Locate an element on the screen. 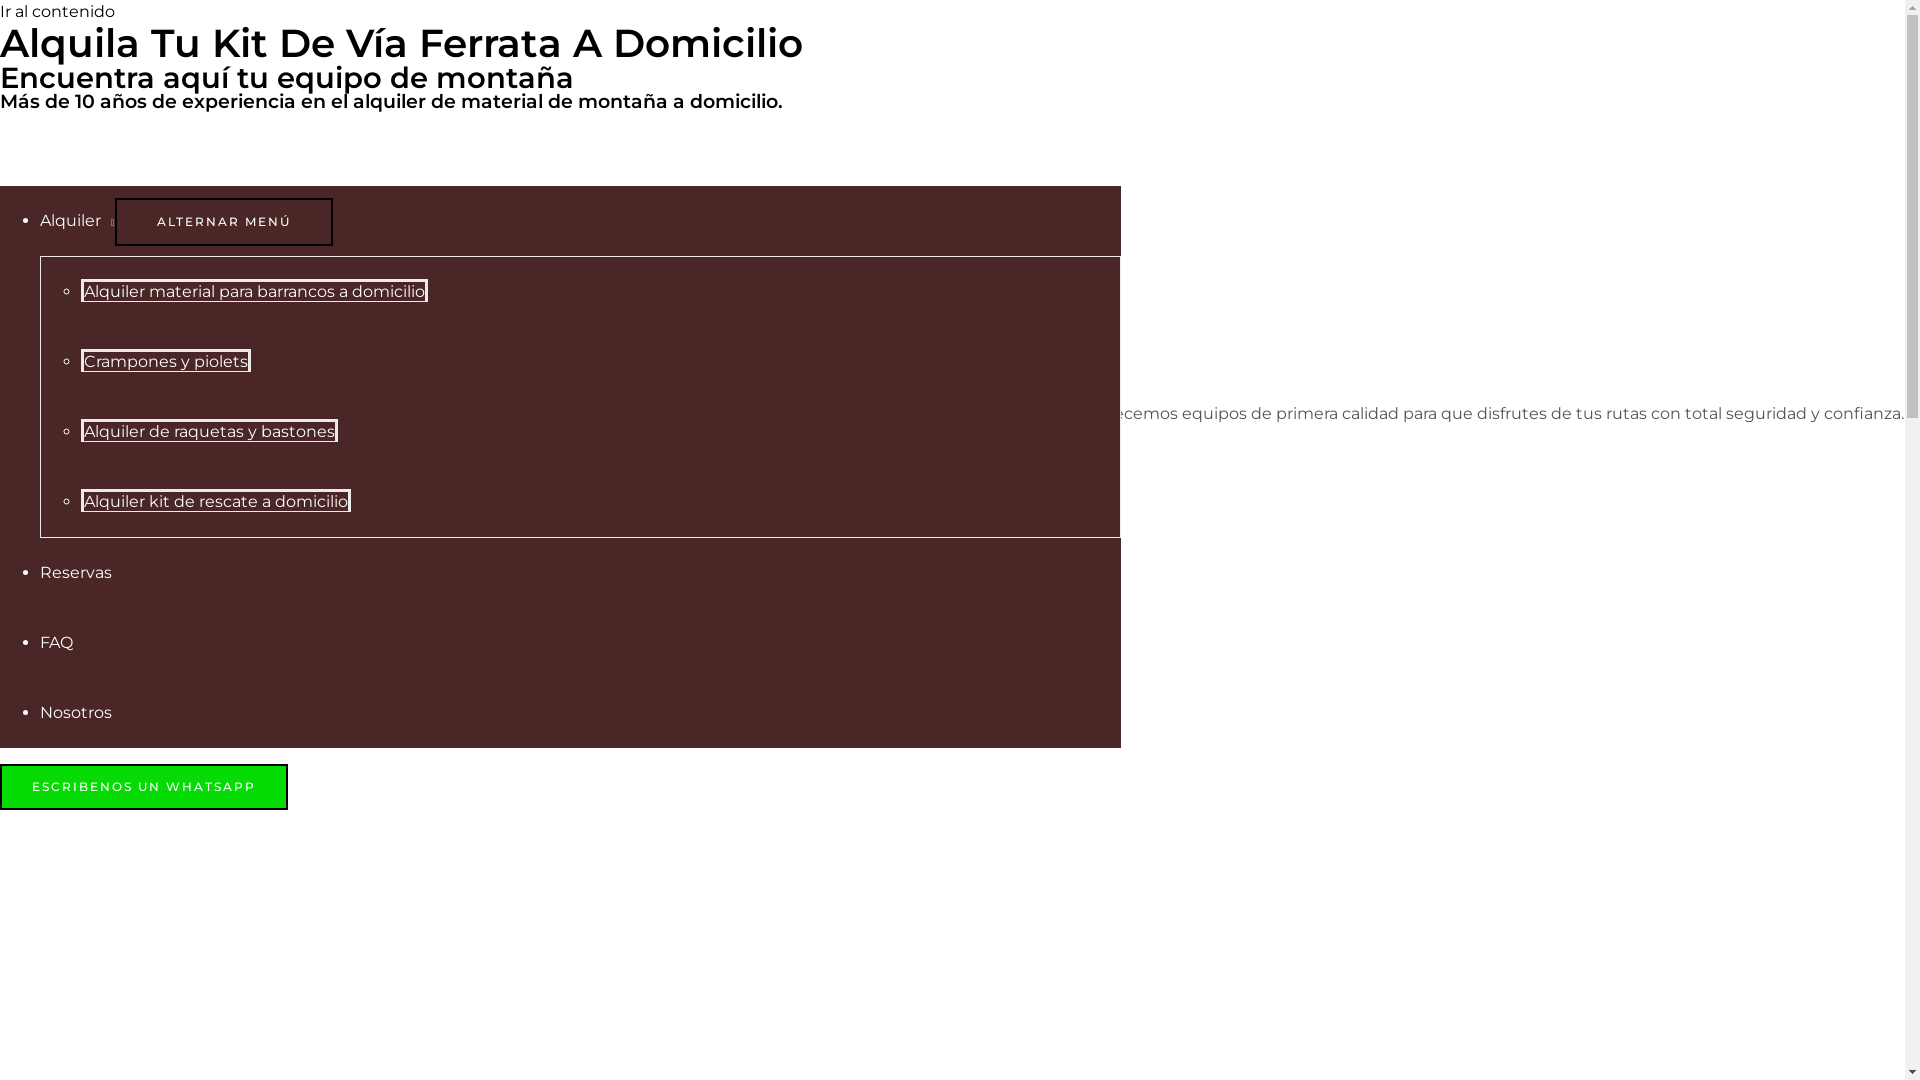 This screenshot has width=1920, height=1080. Alquiler kit de rescate a domicilio is located at coordinates (216, 500).